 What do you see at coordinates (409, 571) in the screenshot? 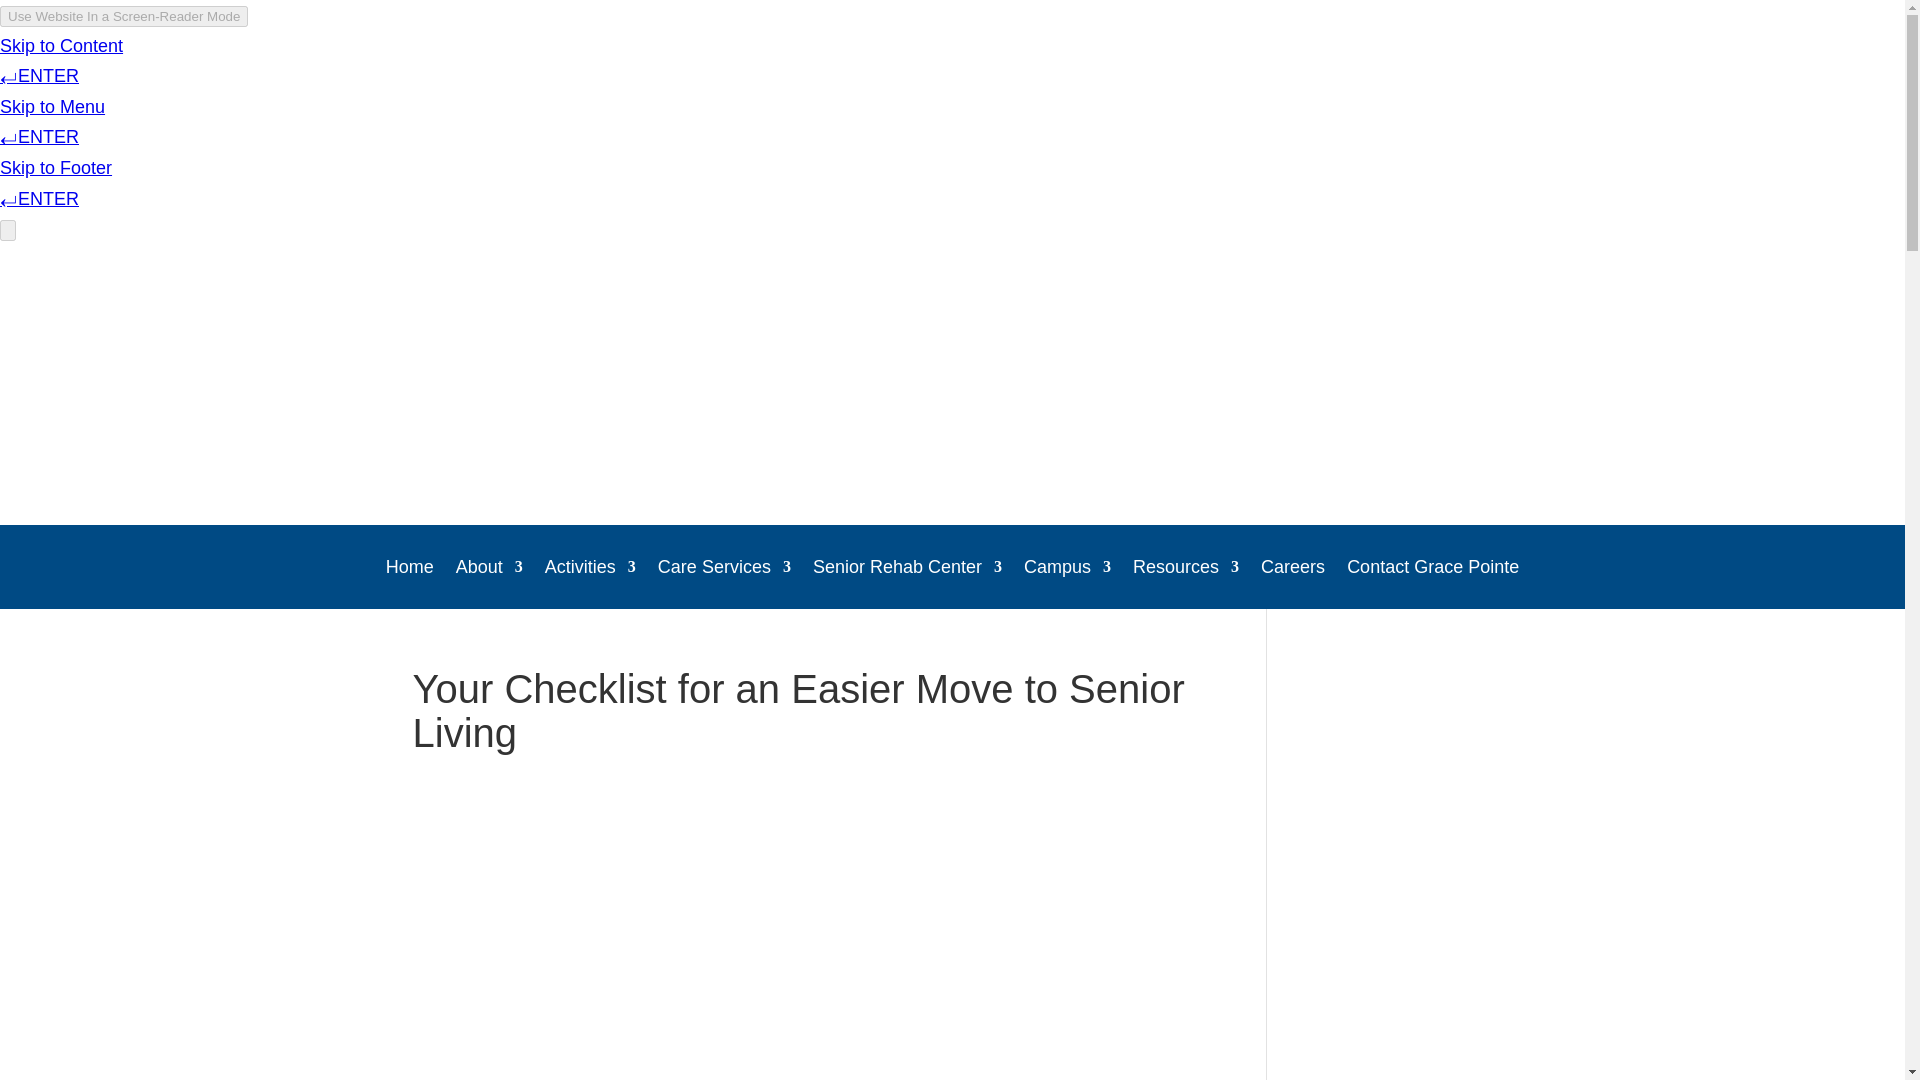
I see `Home` at bounding box center [409, 571].